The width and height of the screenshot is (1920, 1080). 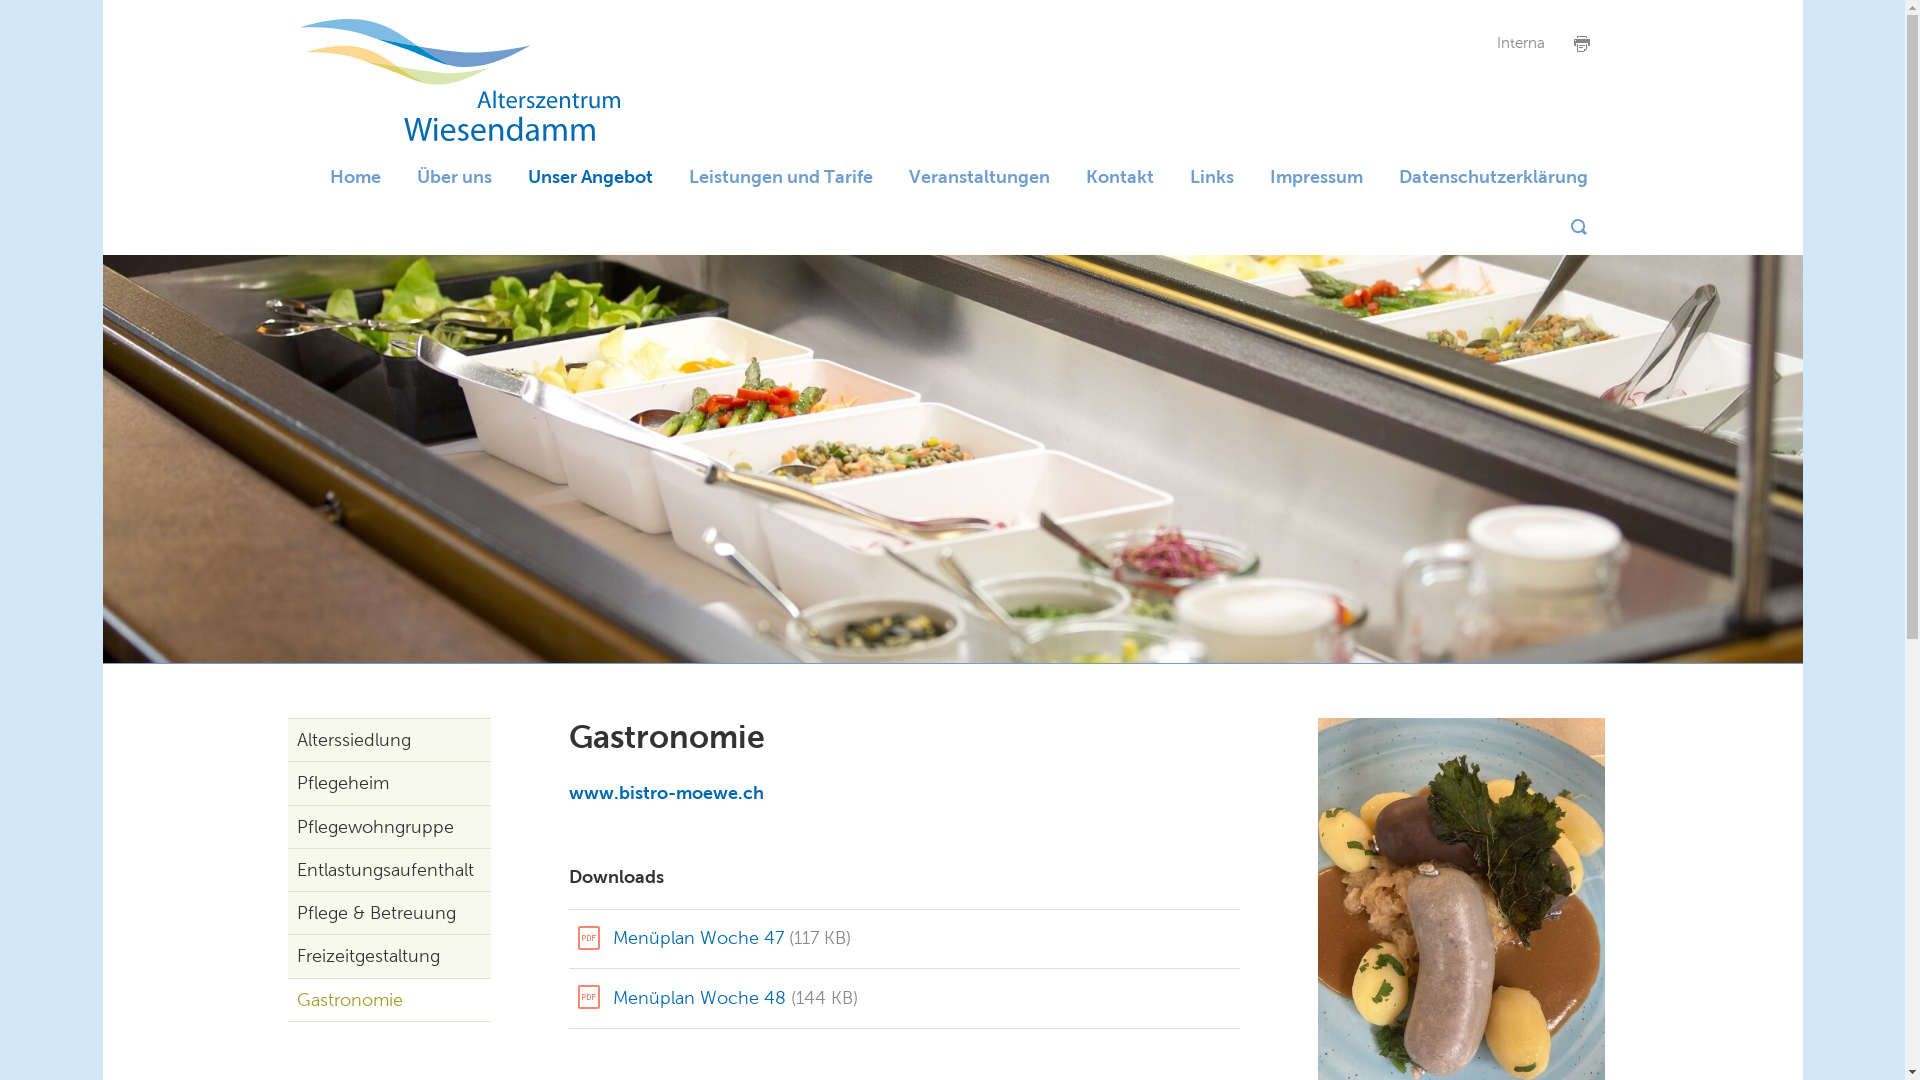 I want to click on Pflege & Betreuung, so click(x=390, y=913).